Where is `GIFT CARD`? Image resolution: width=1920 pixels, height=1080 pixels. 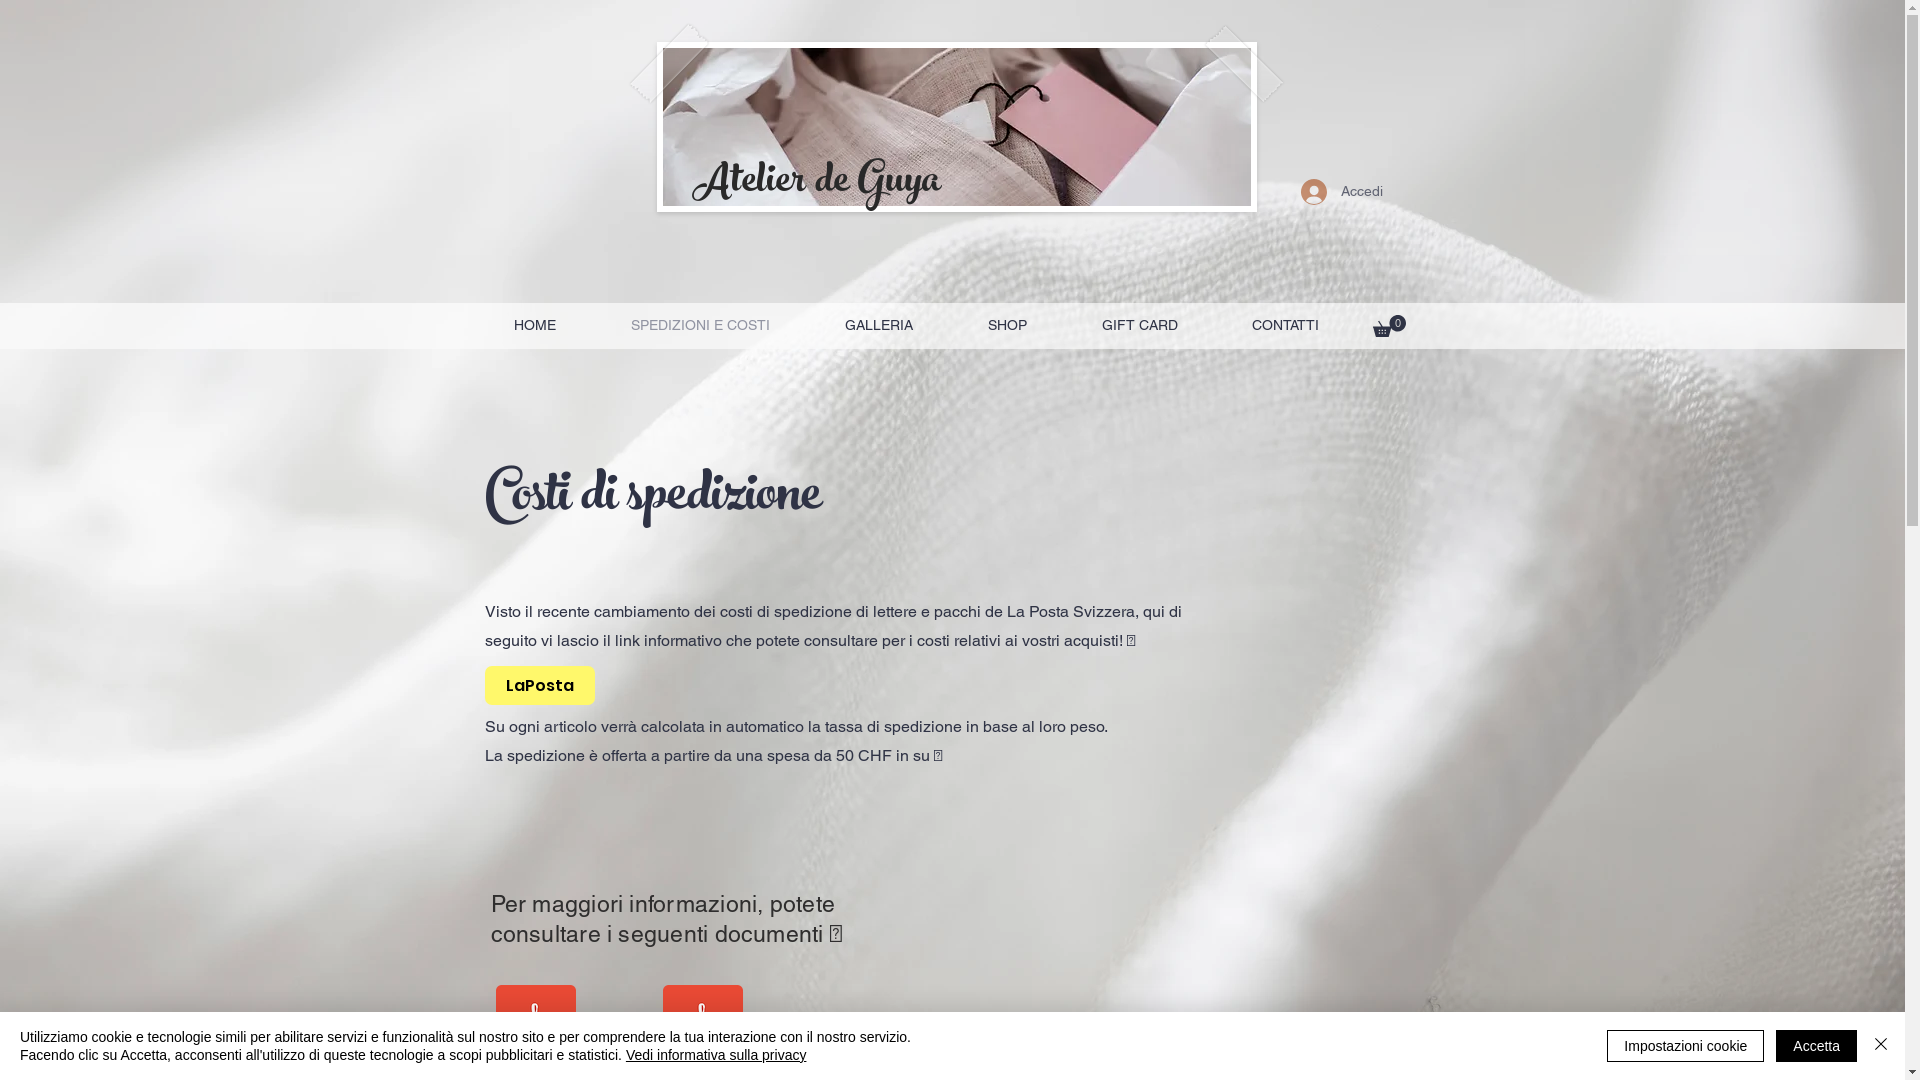 GIFT CARD is located at coordinates (1139, 326).